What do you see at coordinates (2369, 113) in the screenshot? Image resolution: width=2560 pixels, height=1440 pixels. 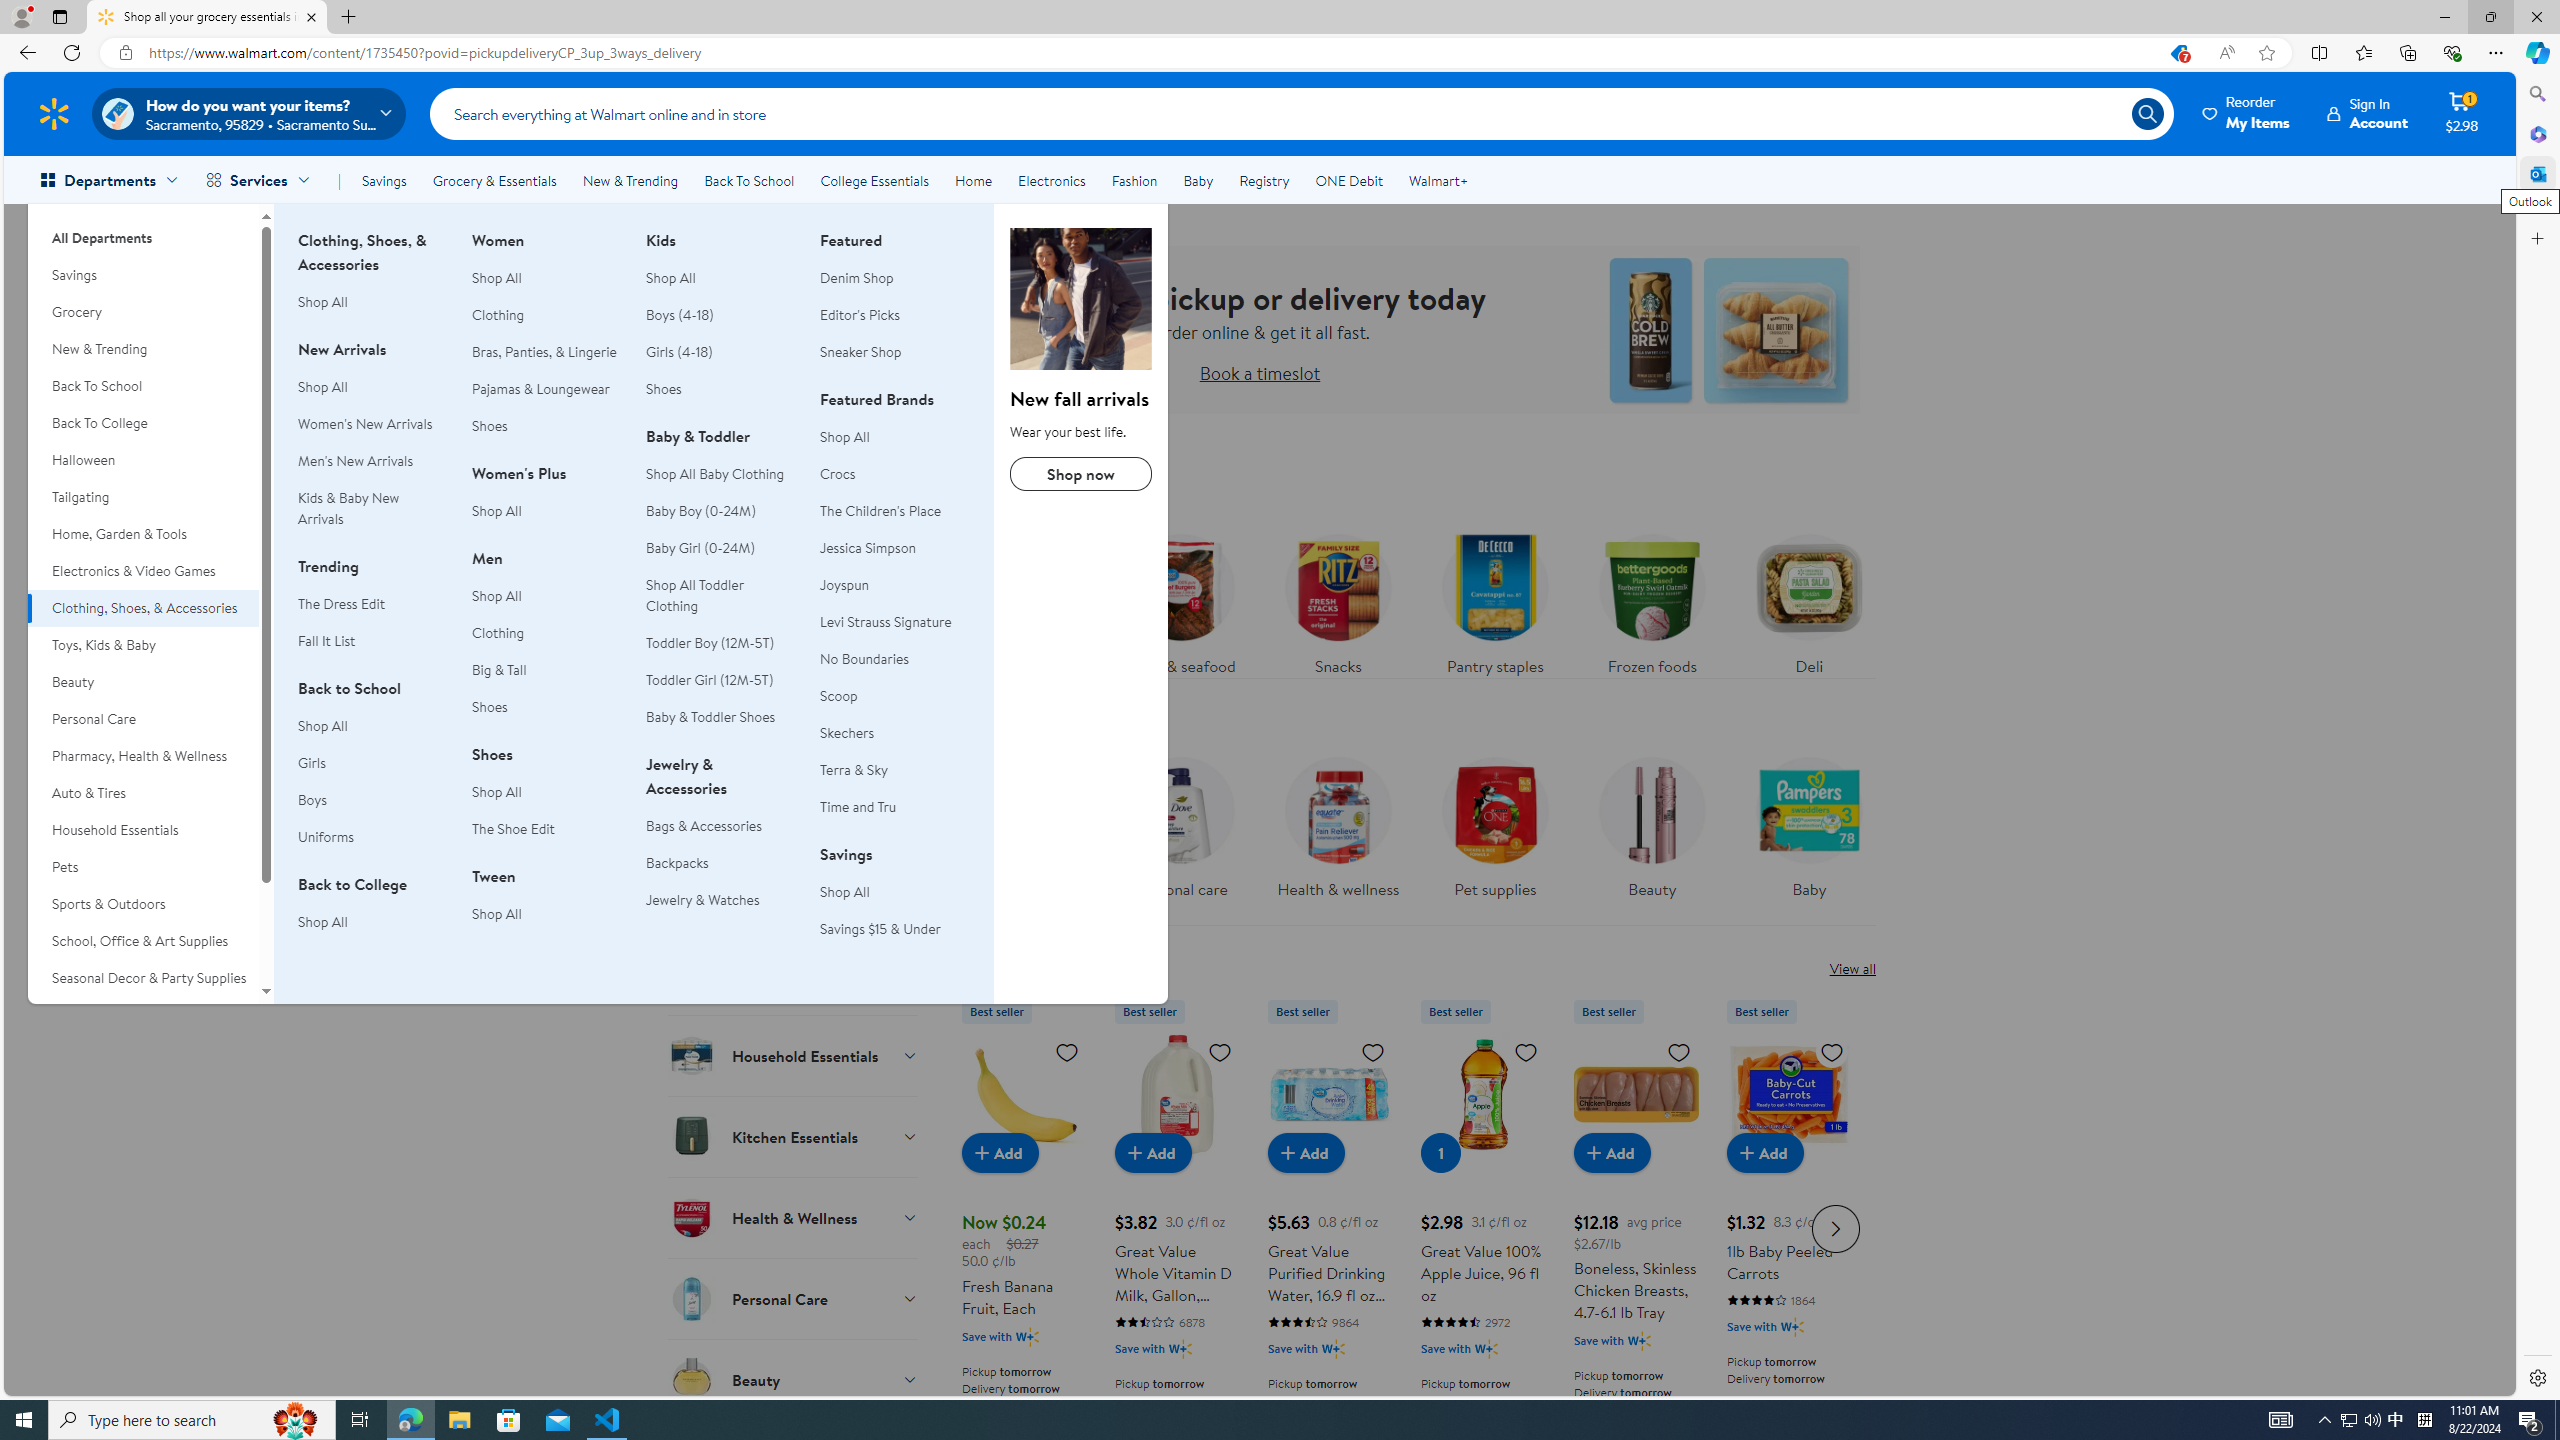 I see `Sign In Account` at bounding box center [2369, 113].